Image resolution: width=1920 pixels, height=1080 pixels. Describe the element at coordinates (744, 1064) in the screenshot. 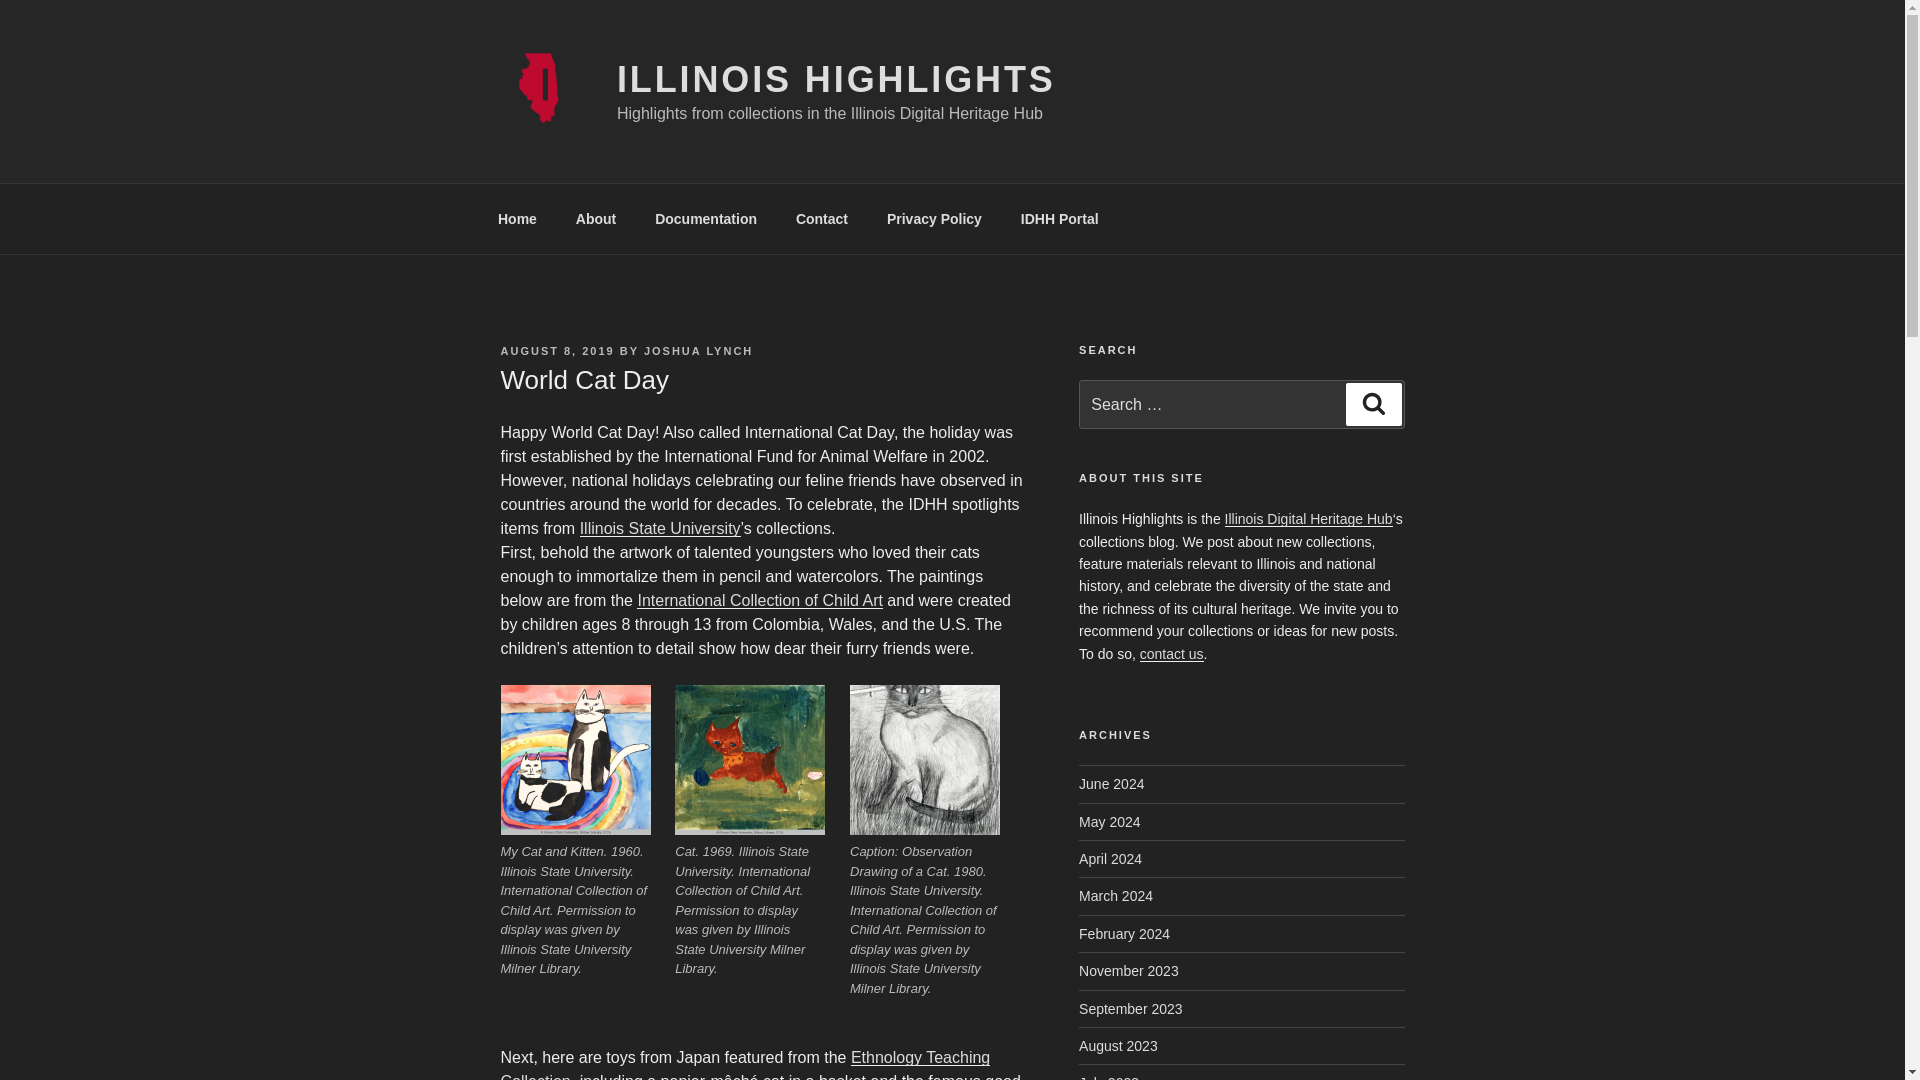

I see `Ethnology Teaching Collection` at that location.